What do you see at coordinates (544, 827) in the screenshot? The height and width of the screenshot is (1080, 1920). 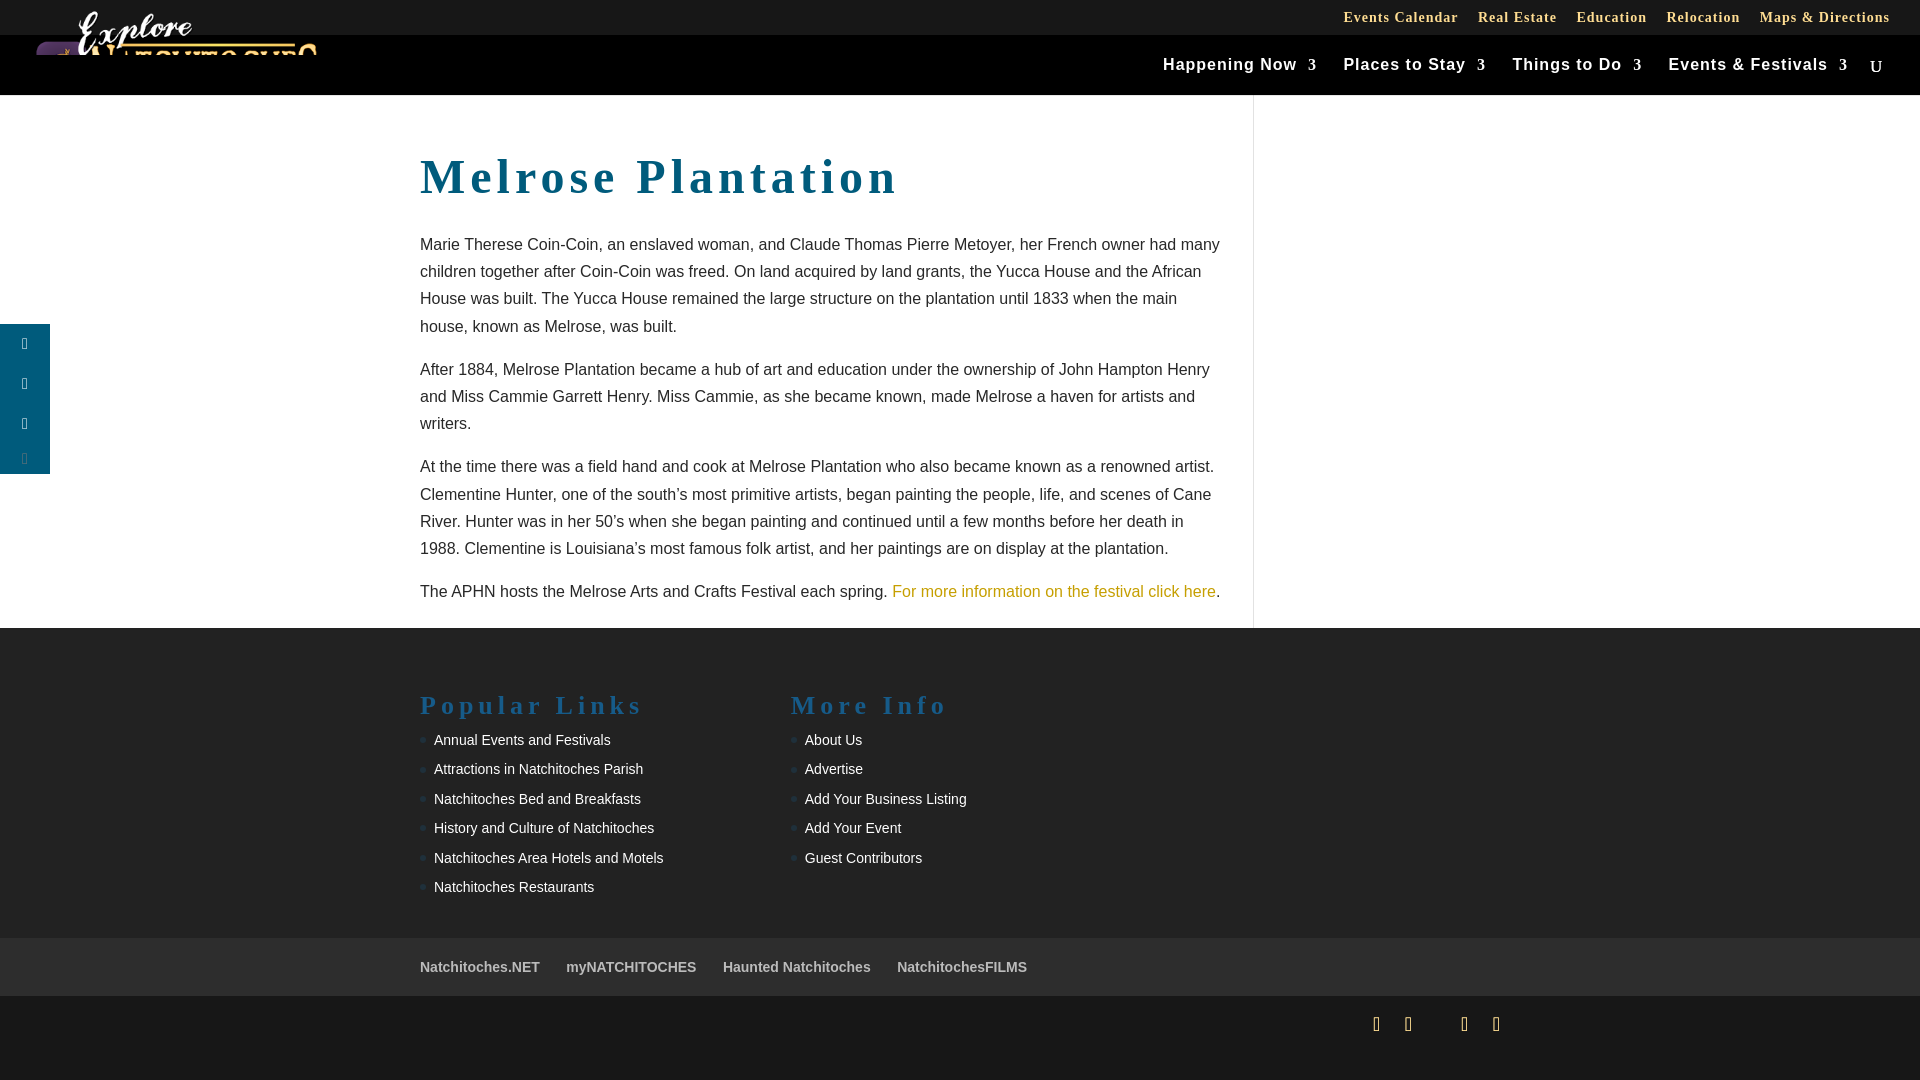 I see `History and Culture of Natchitoches` at bounding box center [544, 827].